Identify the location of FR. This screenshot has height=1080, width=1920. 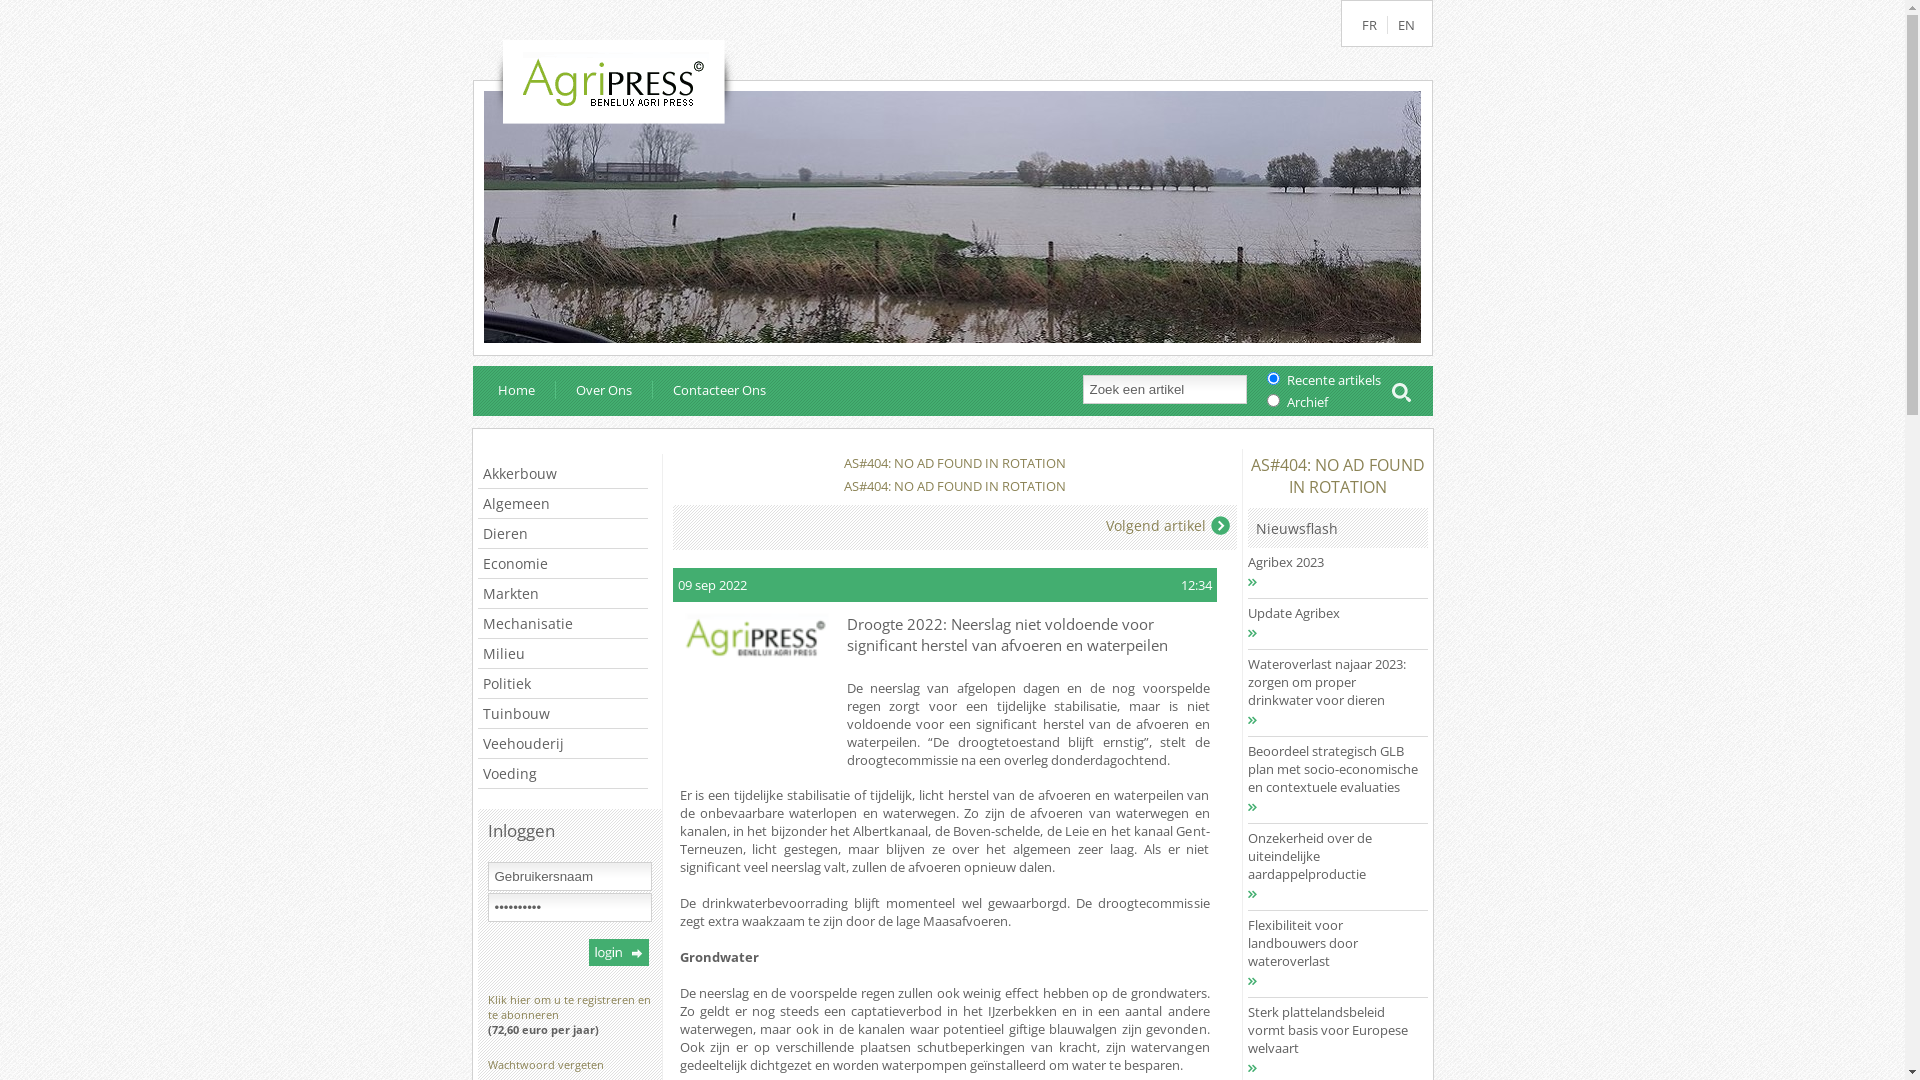
(1374, 25).